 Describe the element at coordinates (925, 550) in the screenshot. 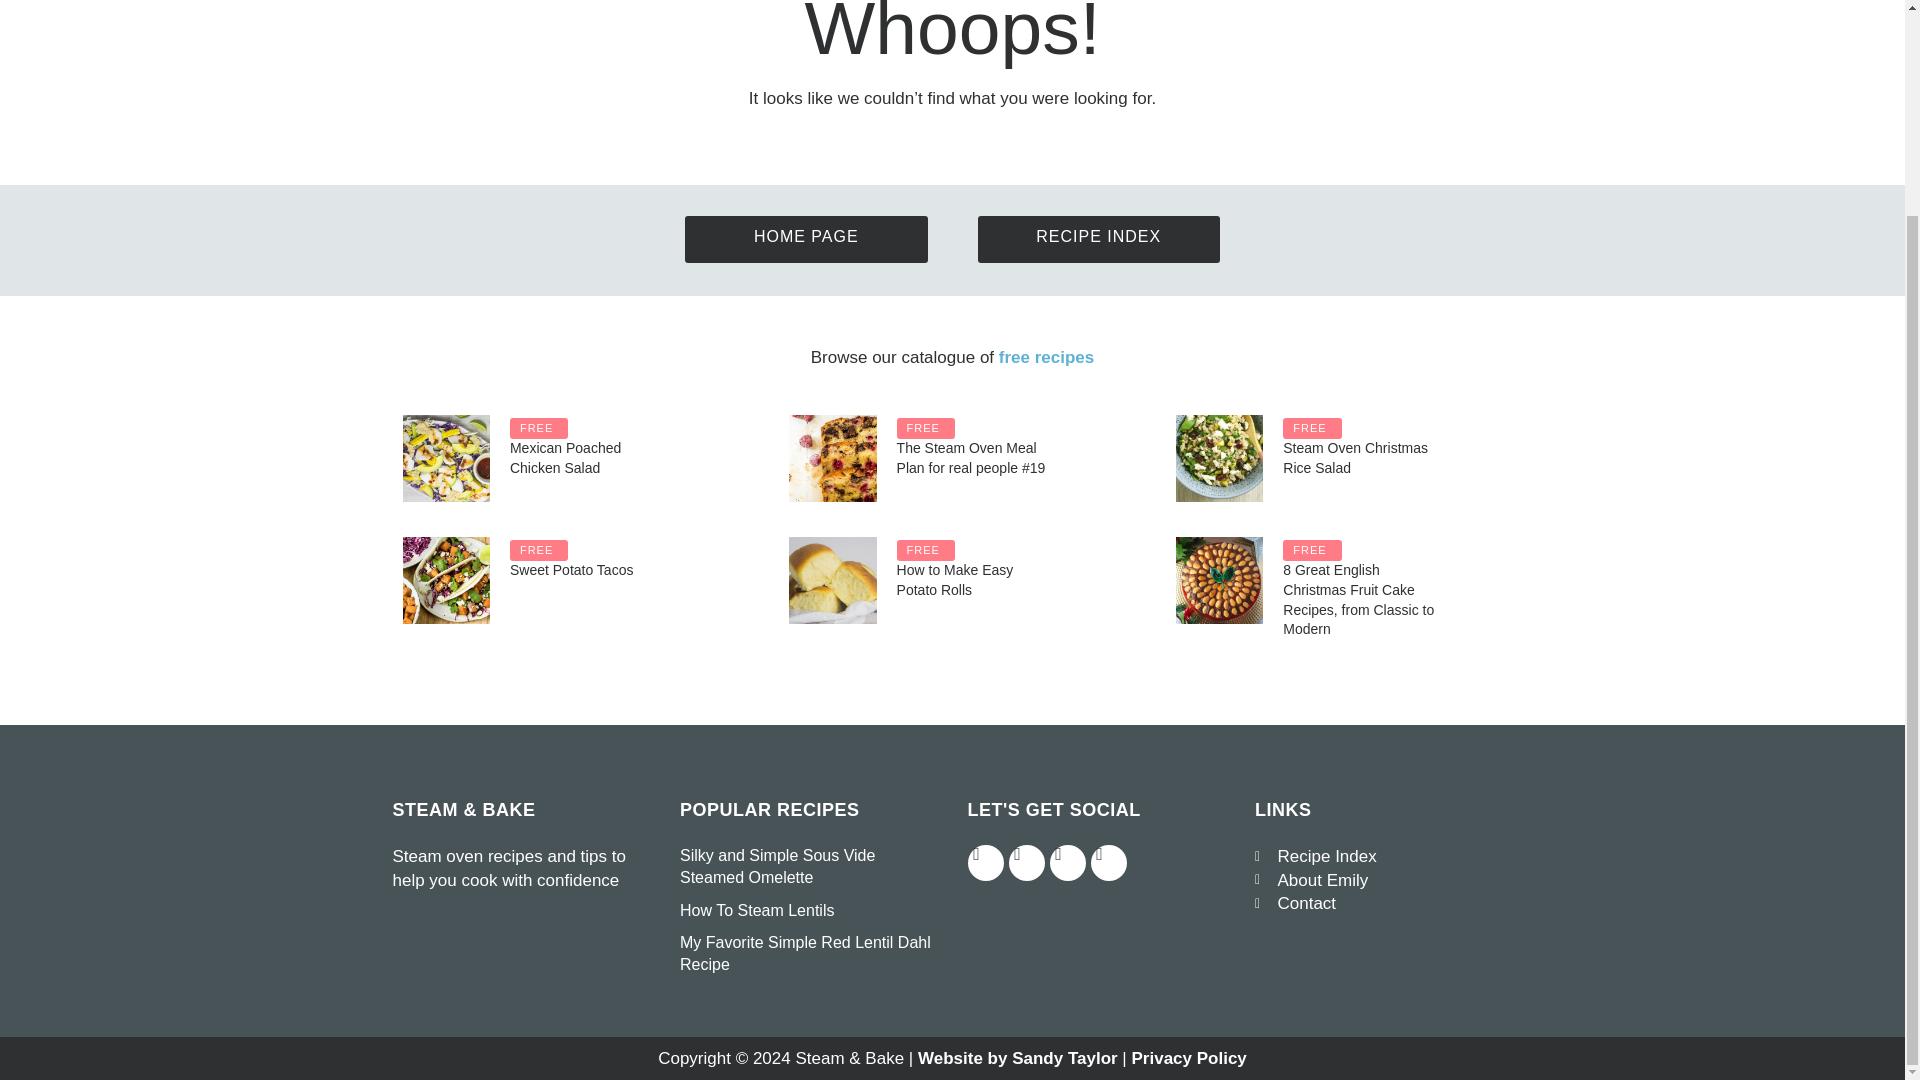

I see `FREE` at that location.